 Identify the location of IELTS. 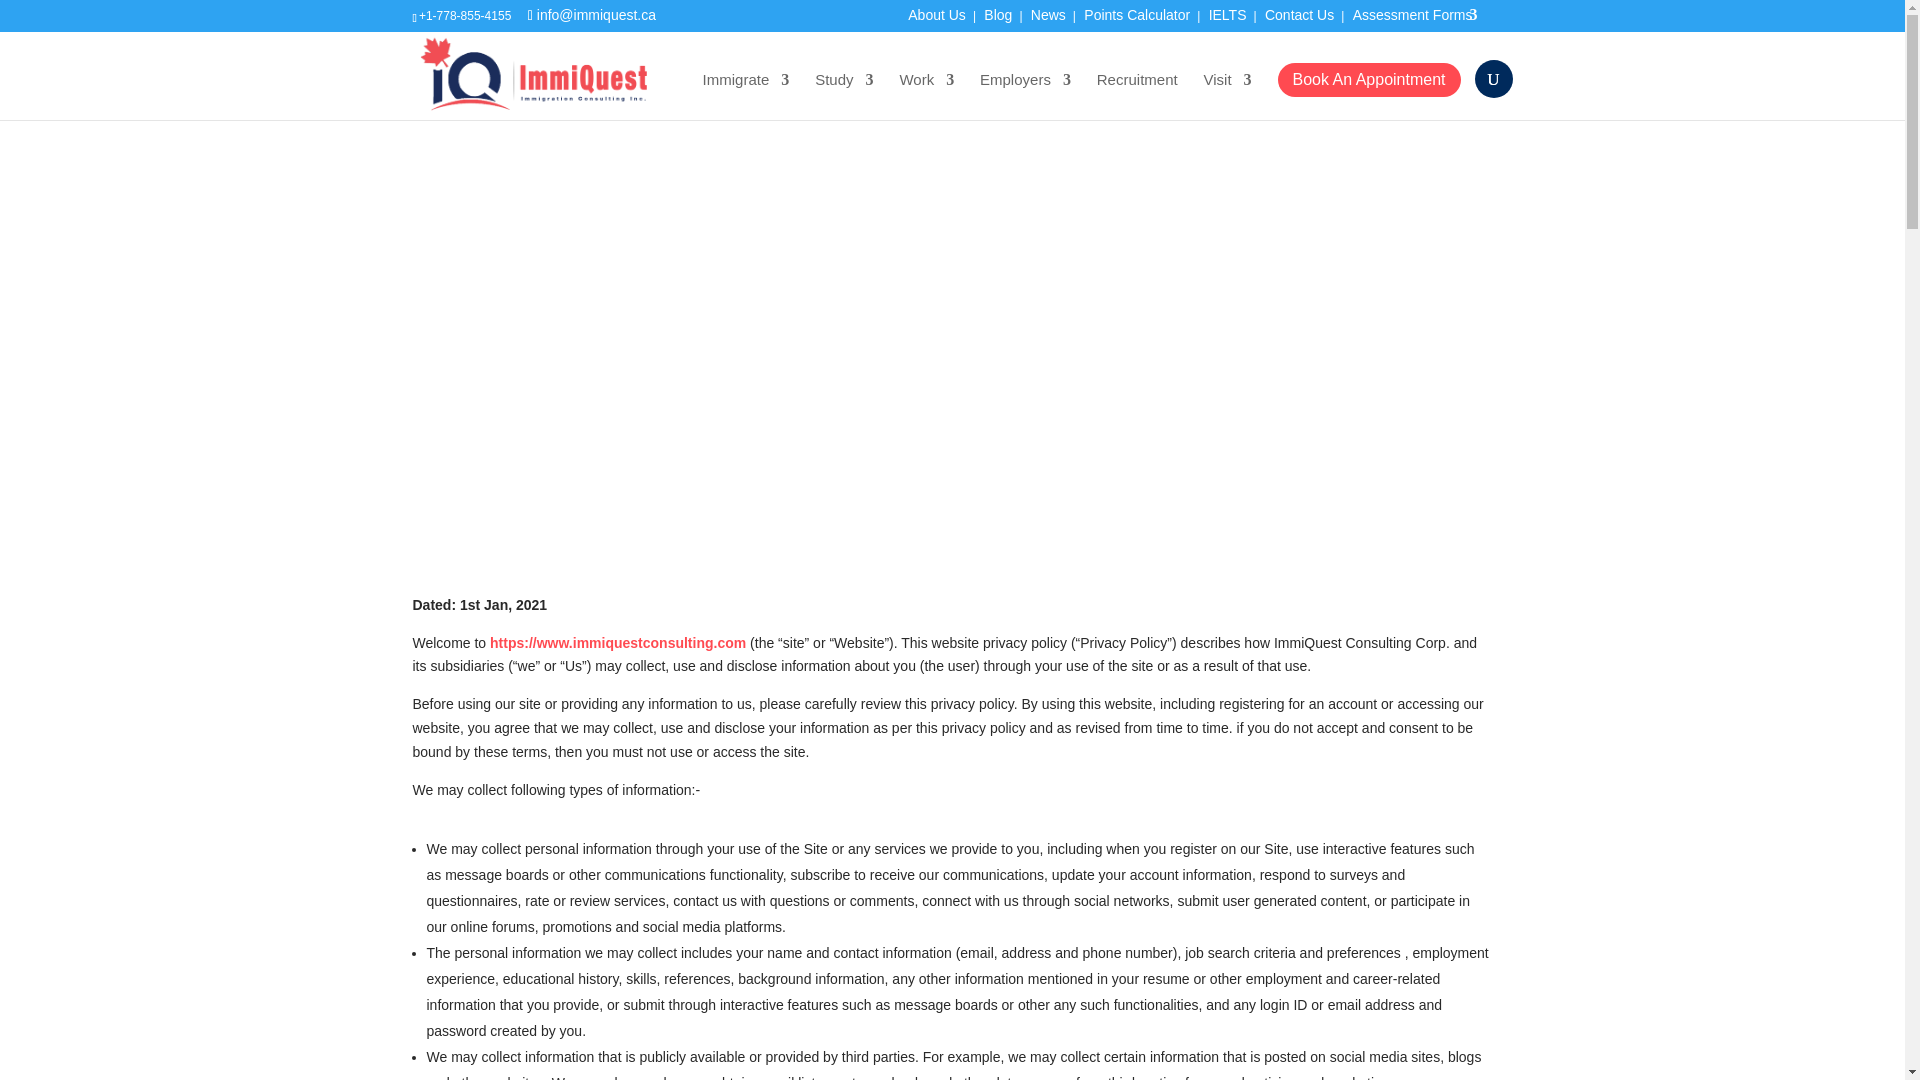
(1228, 20).